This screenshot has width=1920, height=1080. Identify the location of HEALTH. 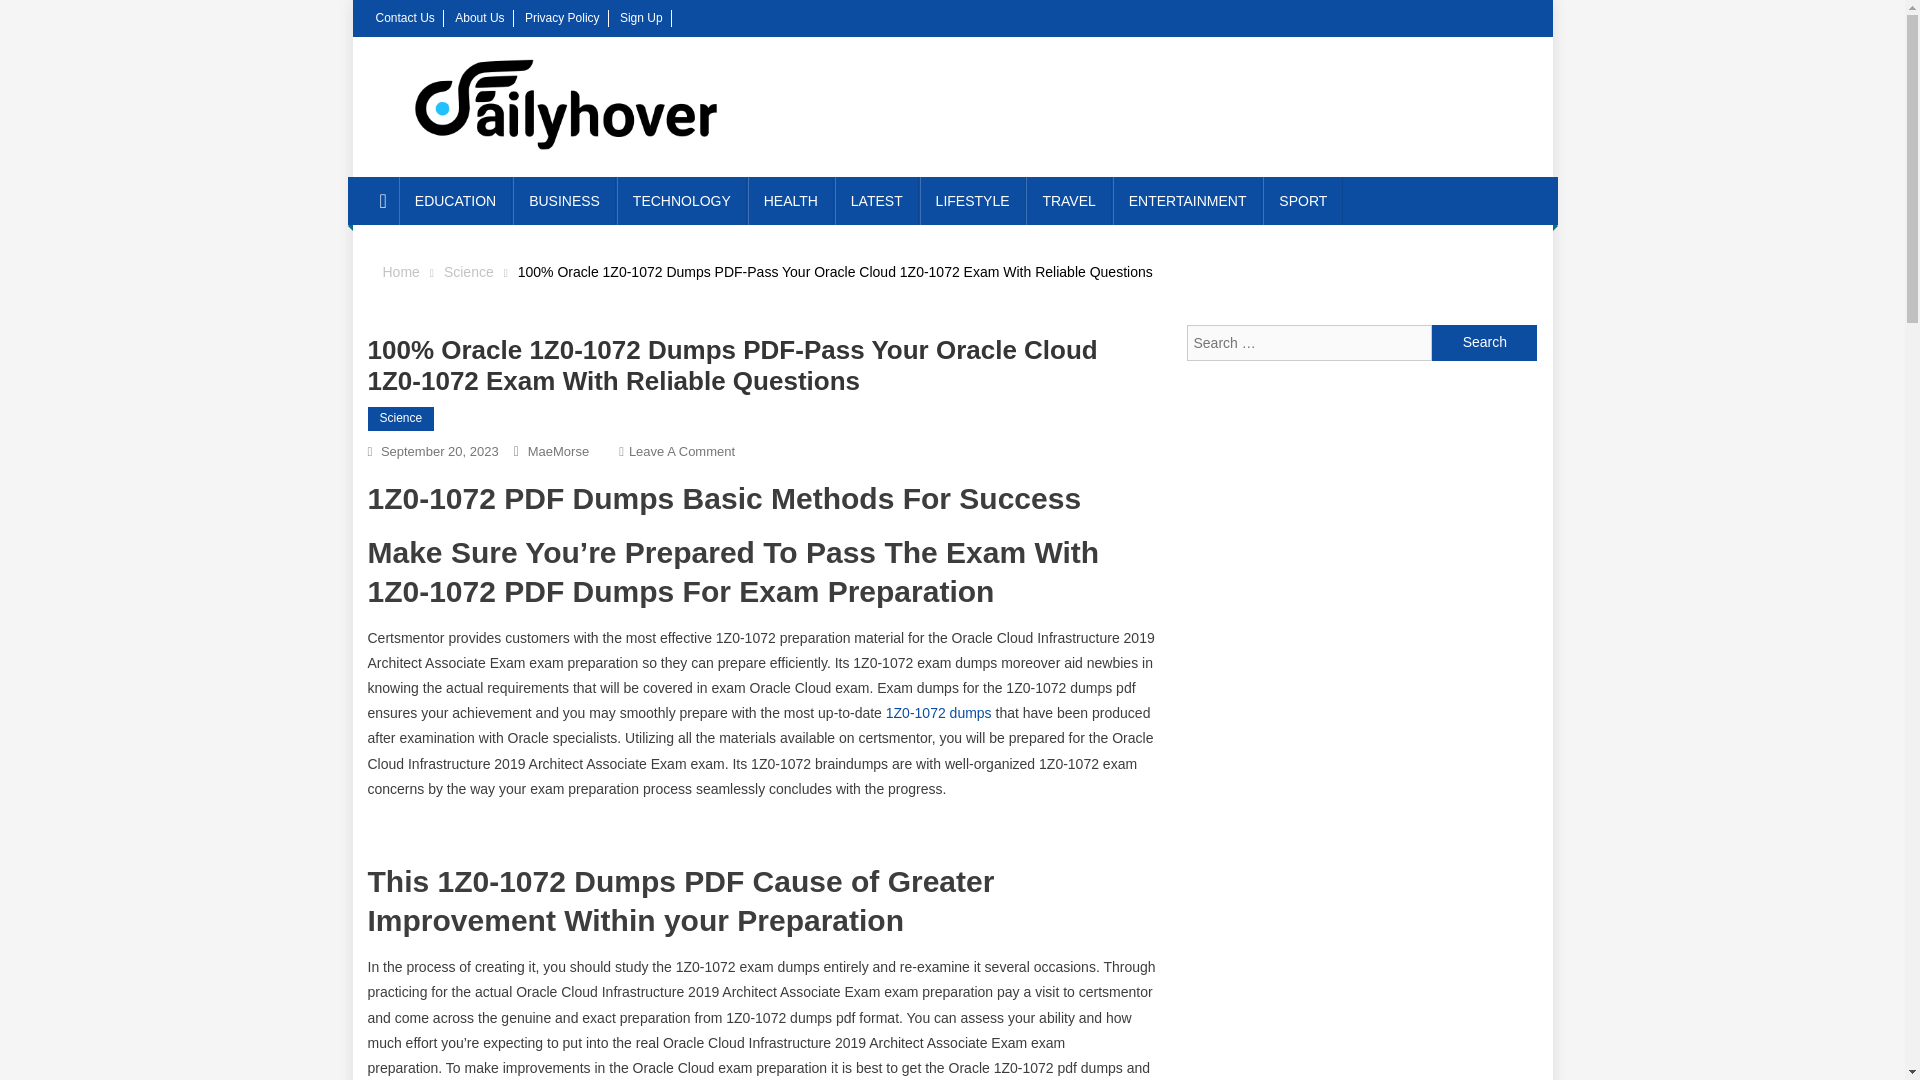
(790, 200).